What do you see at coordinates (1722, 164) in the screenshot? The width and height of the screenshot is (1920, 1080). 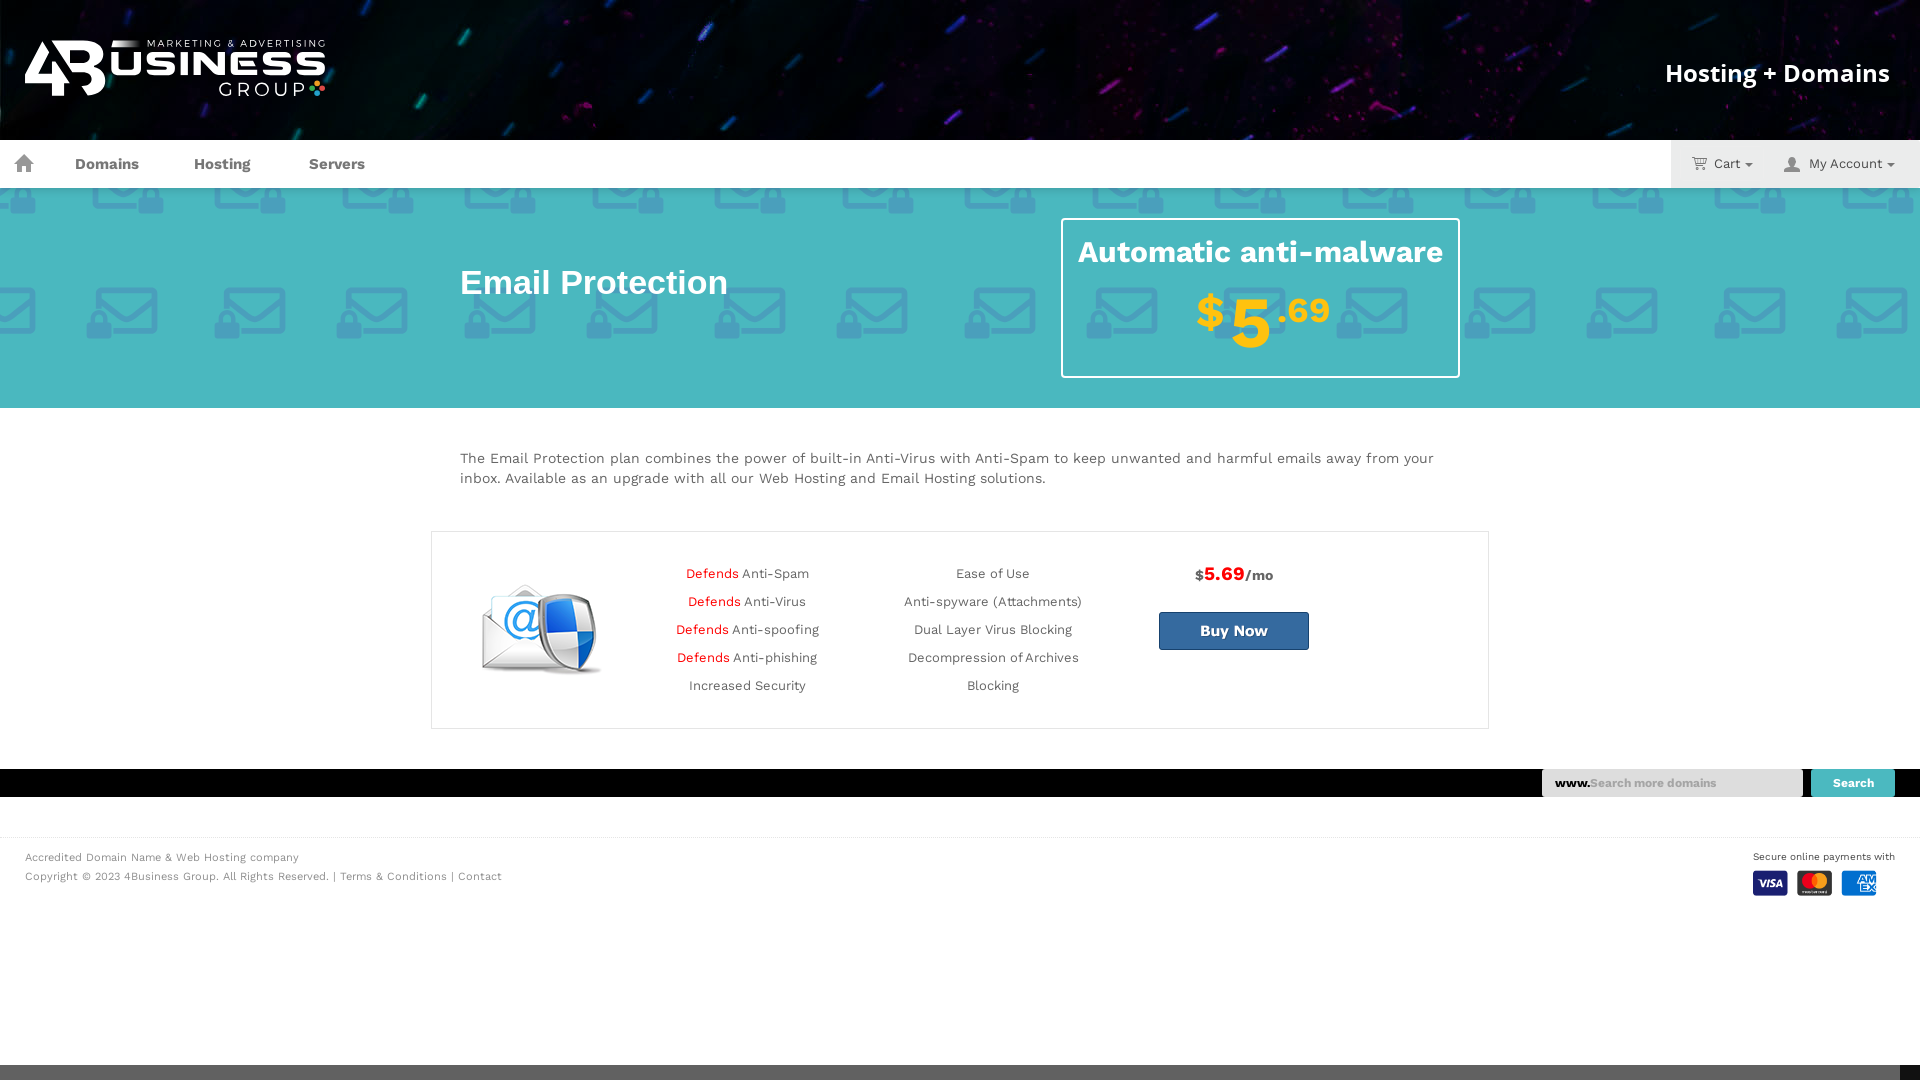 I see `Cart` at bounding box center [1722, 164].